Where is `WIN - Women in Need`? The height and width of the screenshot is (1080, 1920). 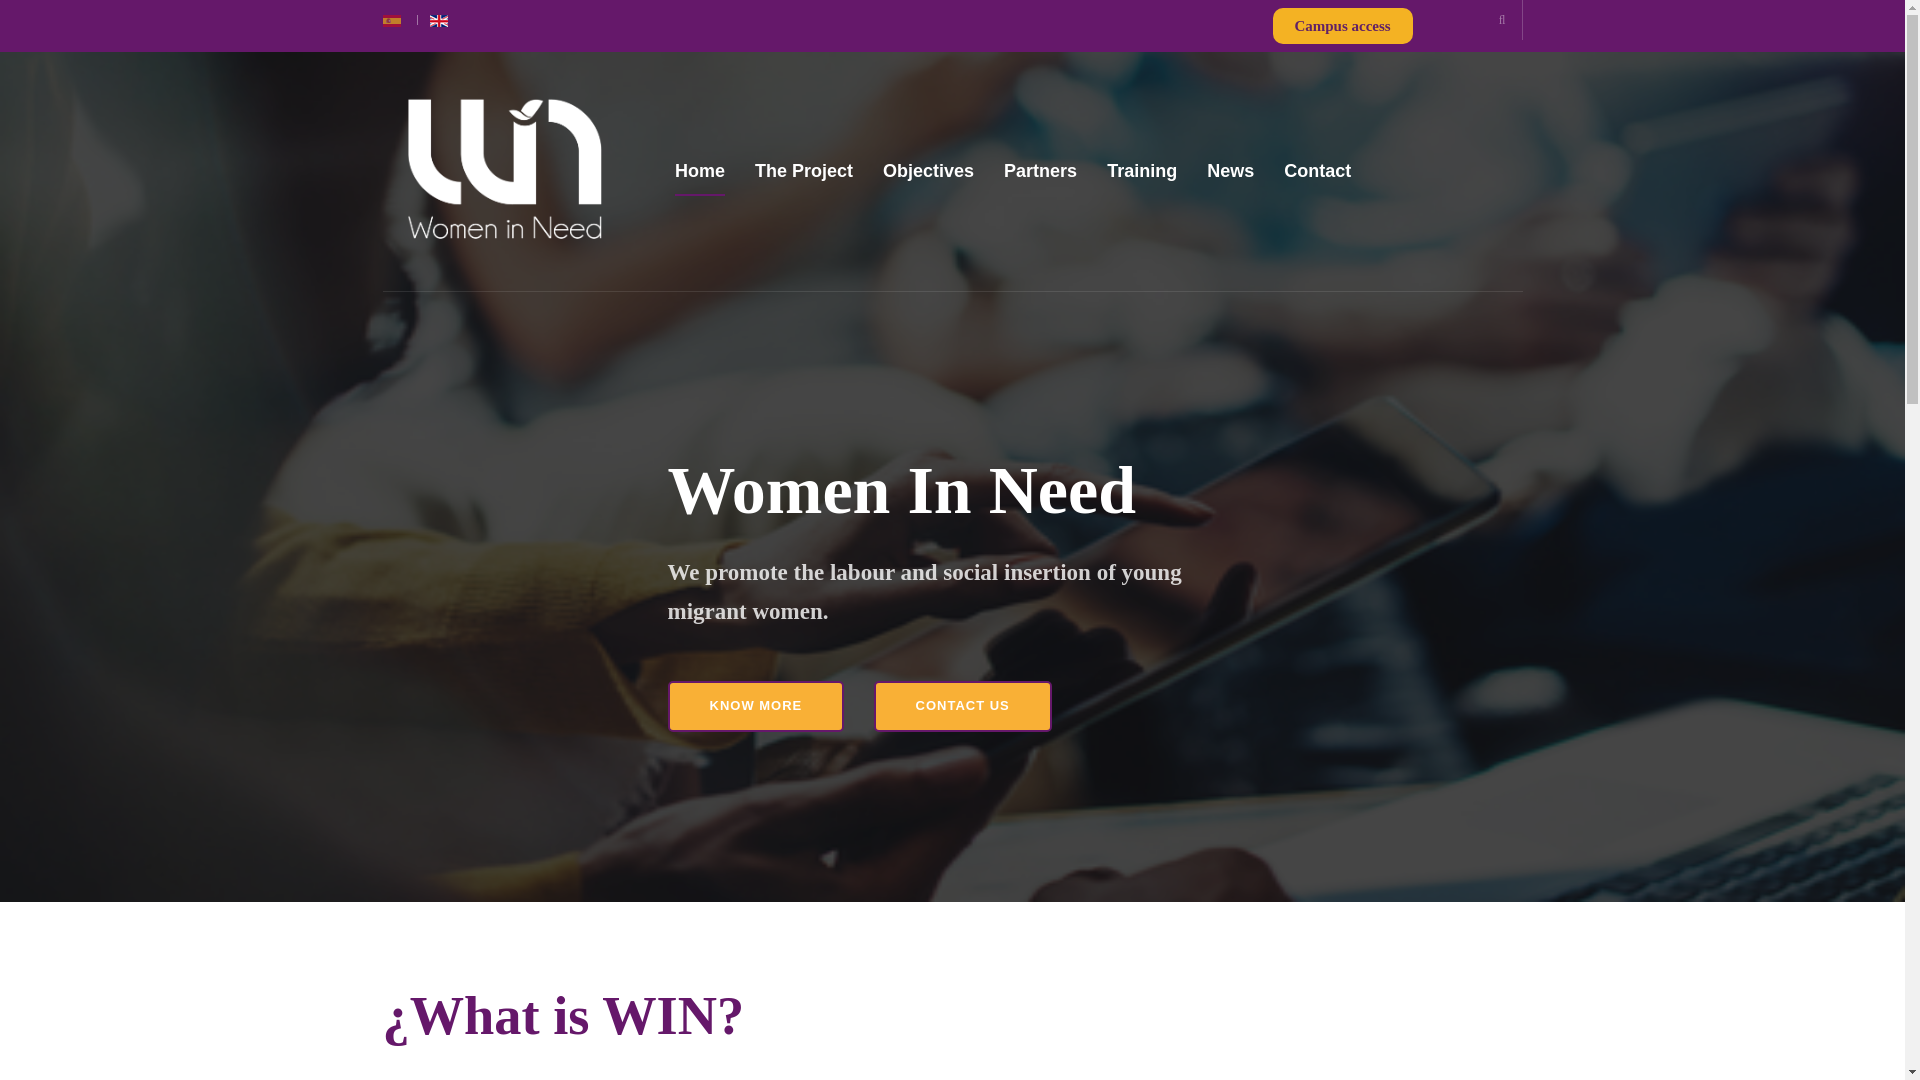
WIN - Women in Need is located at coordinates (504, 172).